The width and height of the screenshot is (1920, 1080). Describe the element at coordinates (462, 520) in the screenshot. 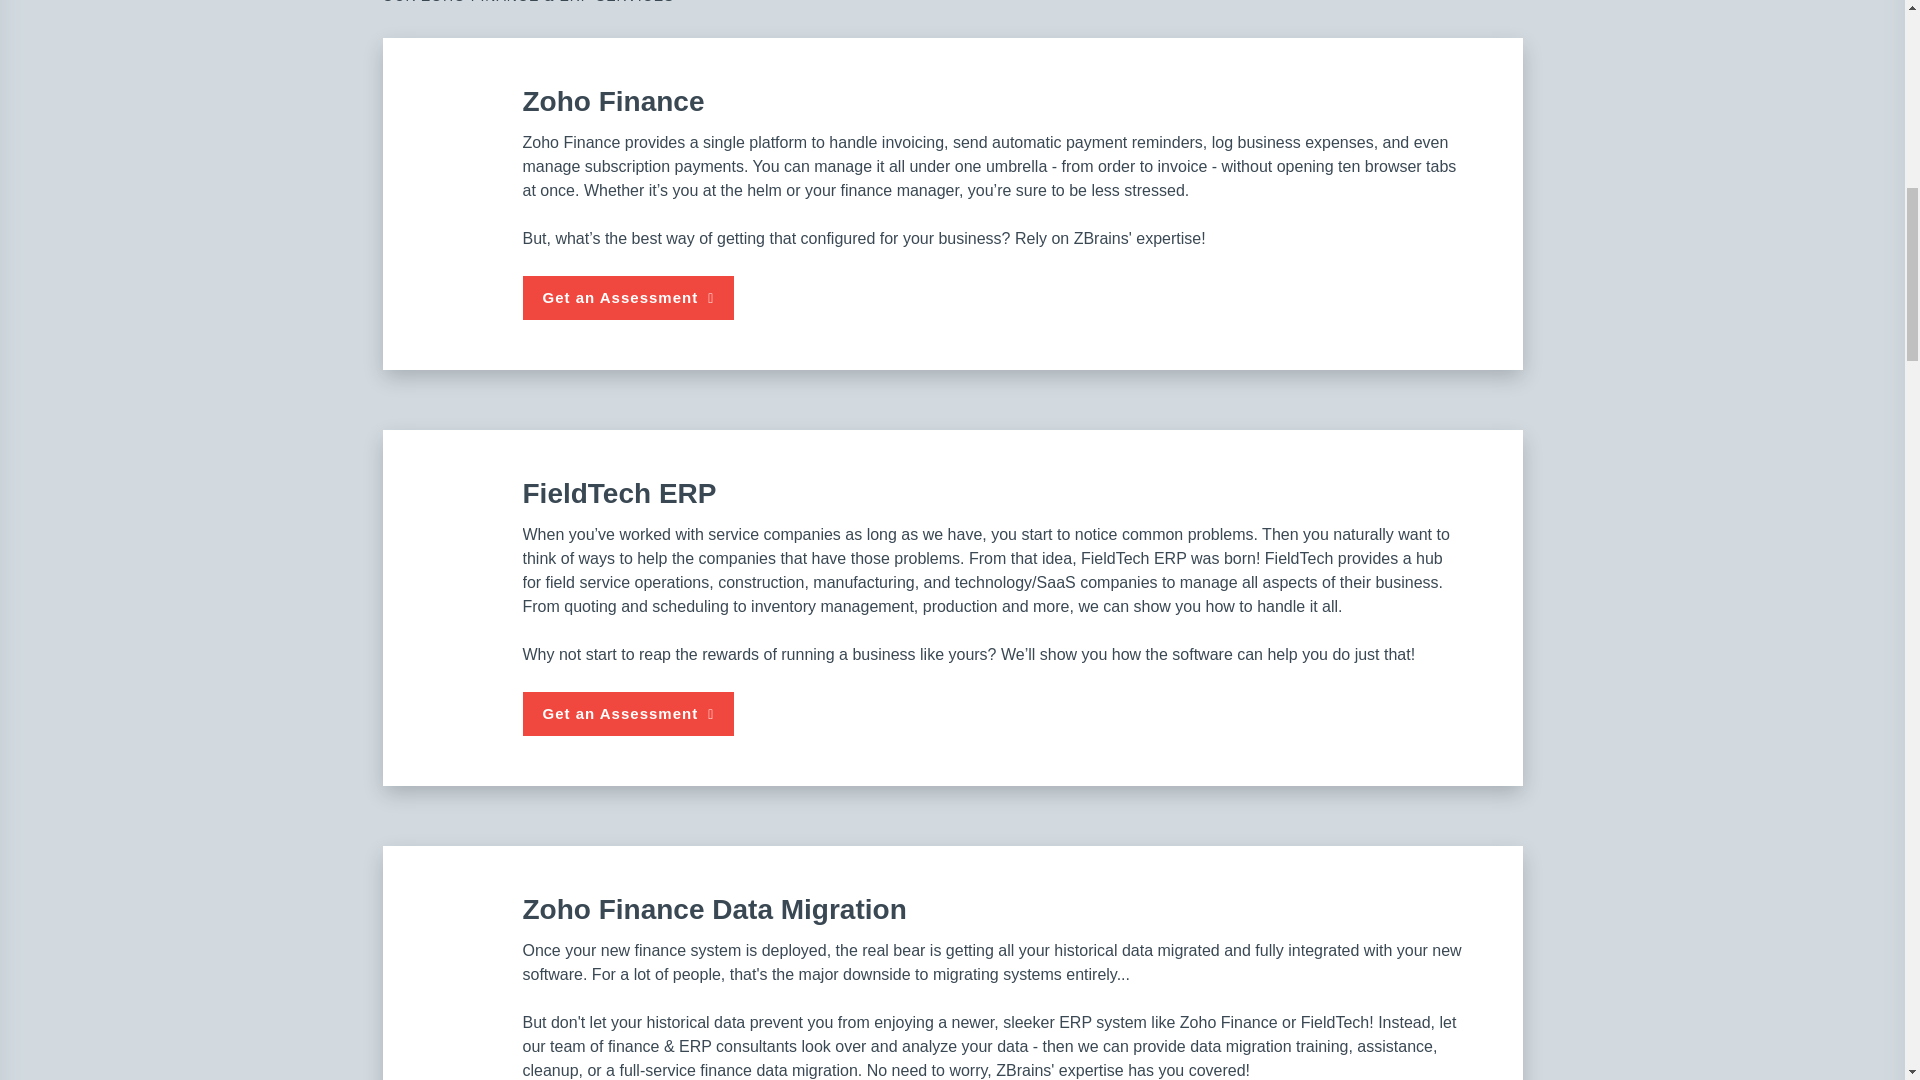

I see `FieldTech ERP` at that location.